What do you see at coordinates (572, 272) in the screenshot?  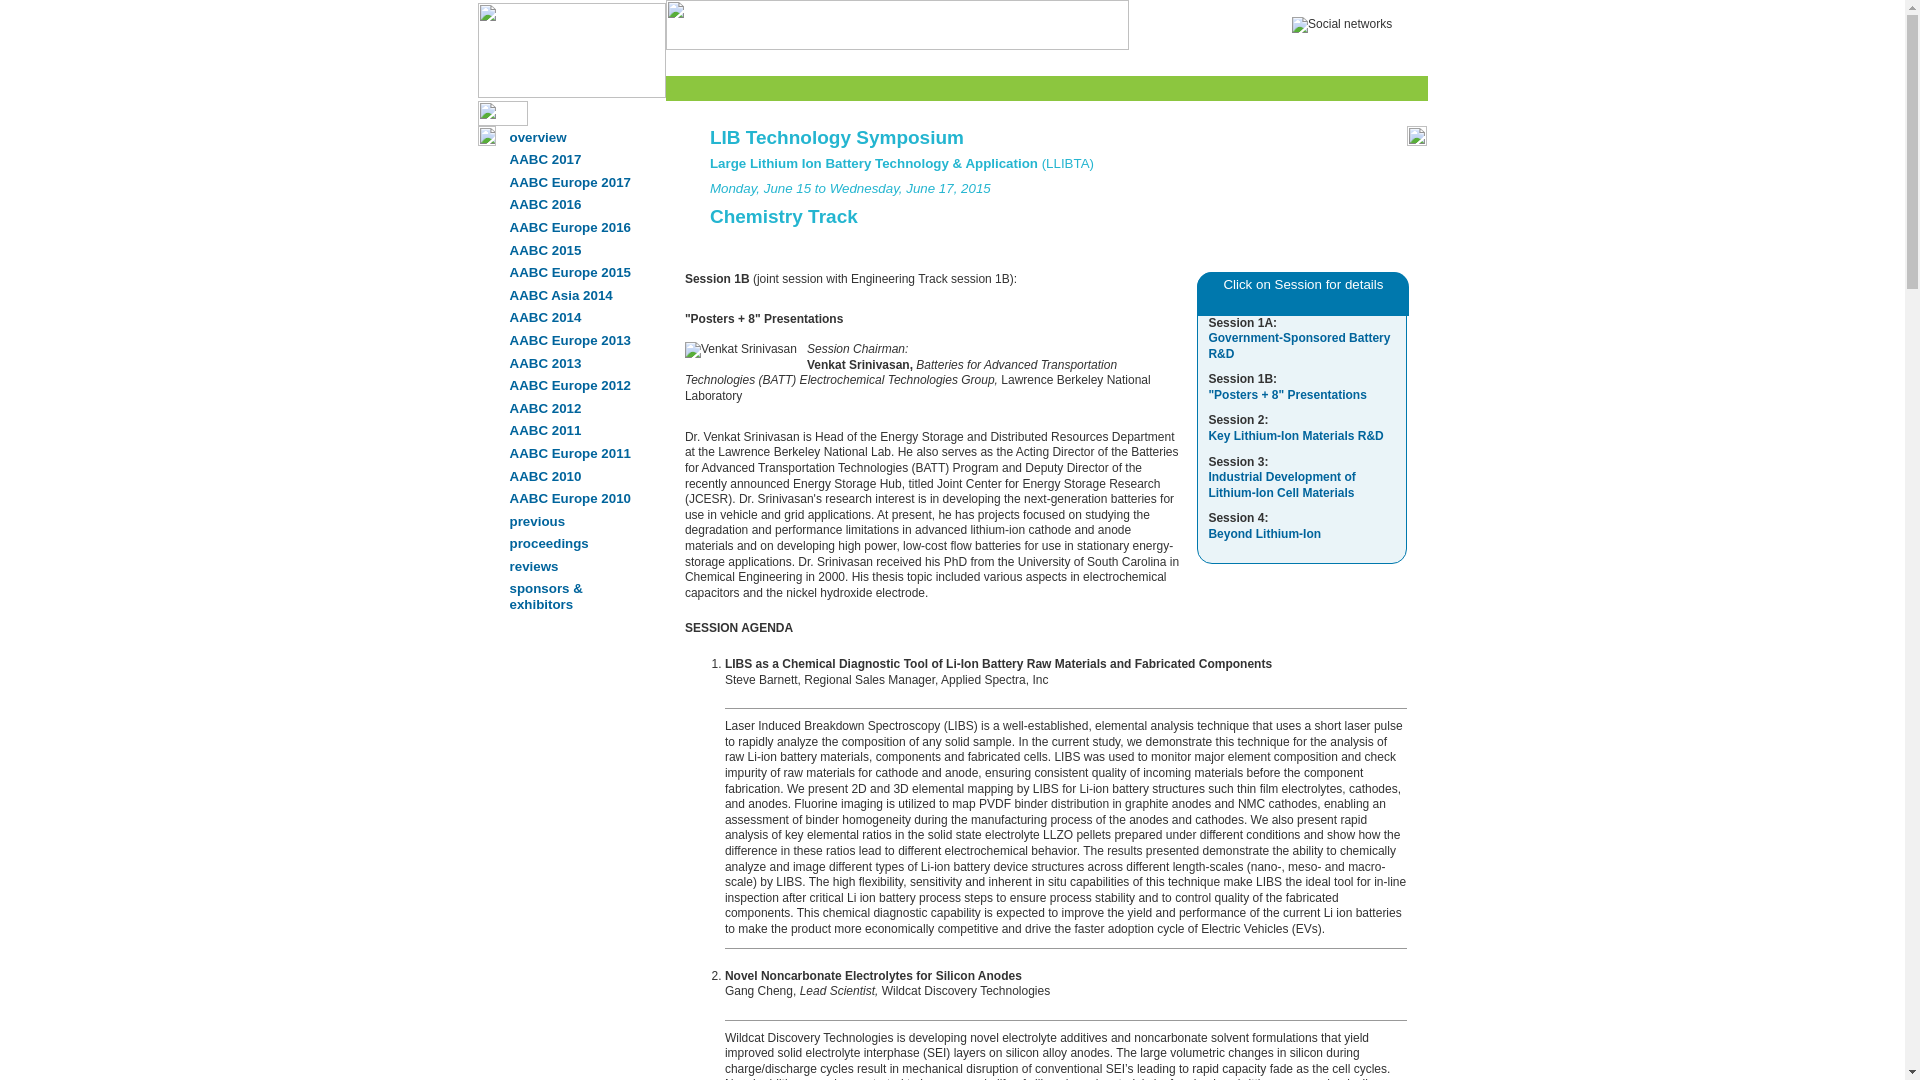 I see `AABC Europe 2015` at bounding box center [572, 272].